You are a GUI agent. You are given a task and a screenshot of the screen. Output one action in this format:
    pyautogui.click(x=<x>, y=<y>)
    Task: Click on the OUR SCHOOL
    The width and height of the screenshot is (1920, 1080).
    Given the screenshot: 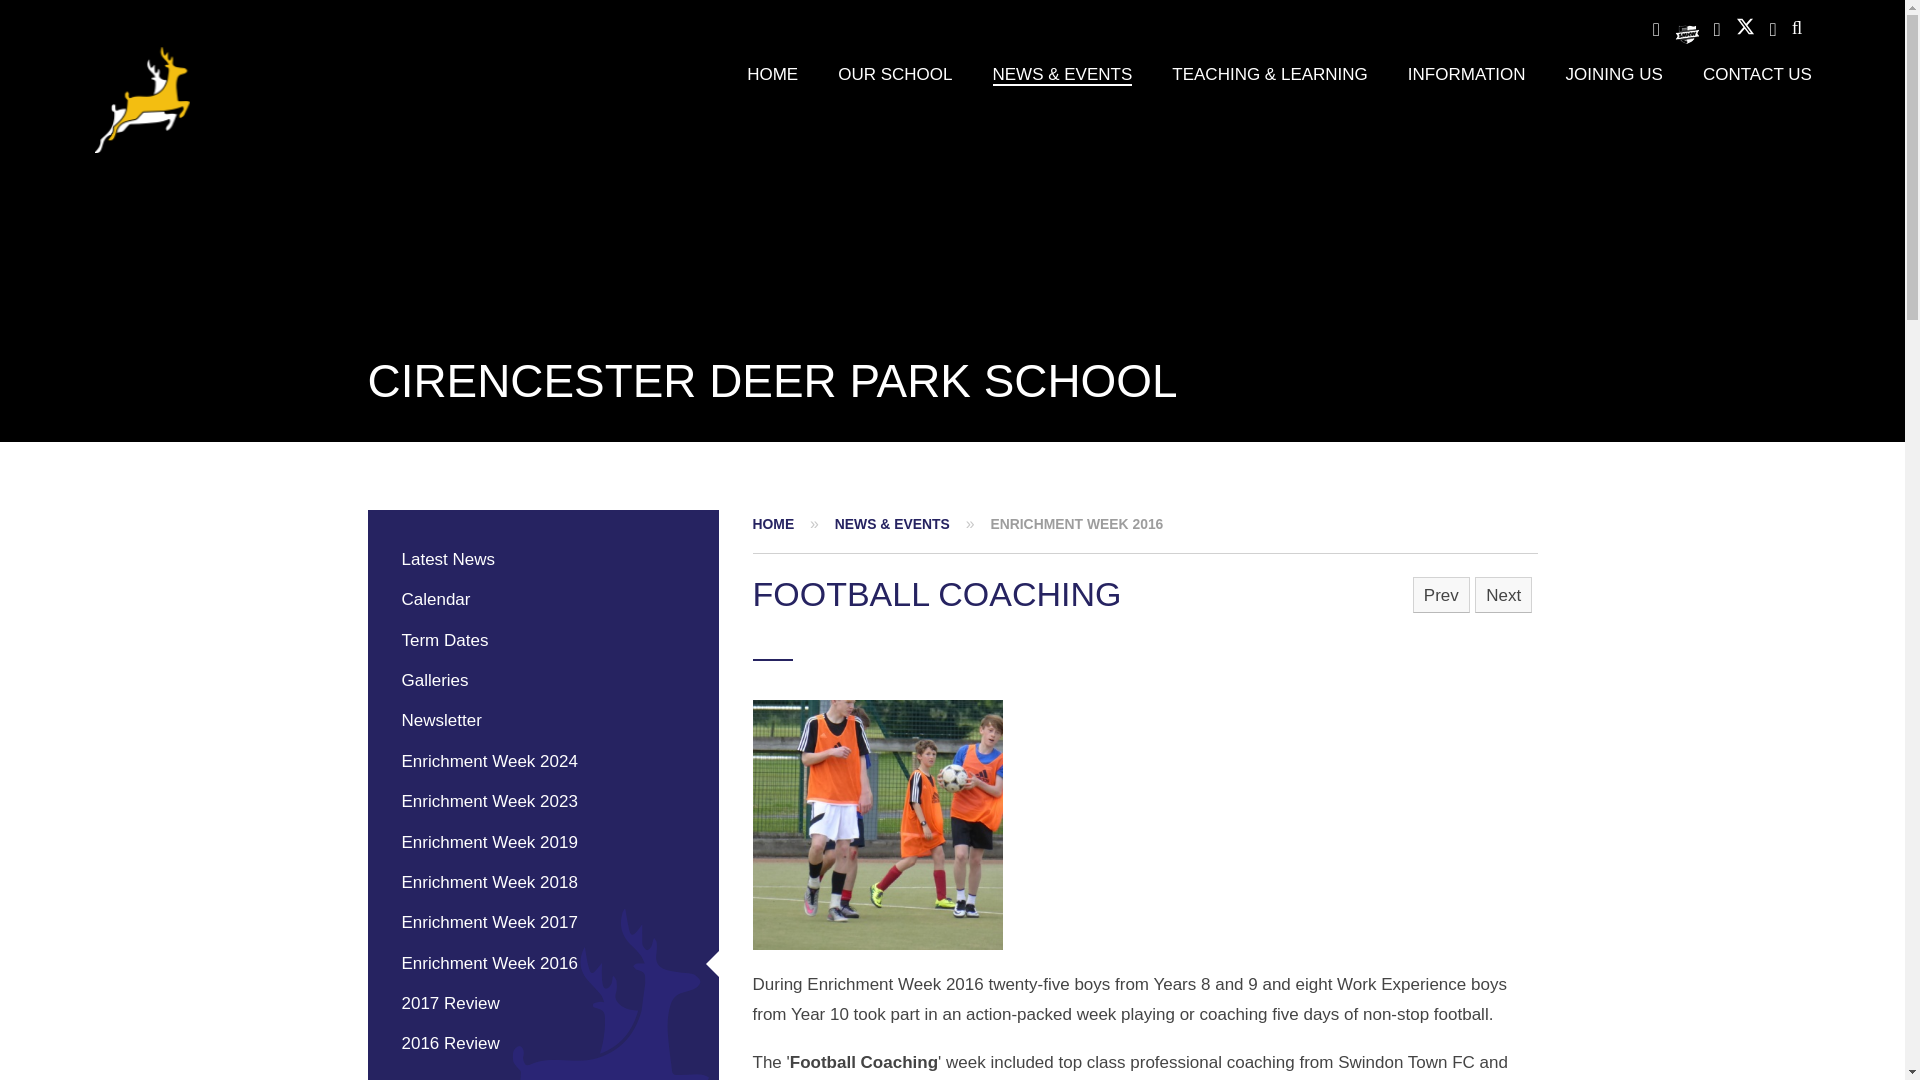 What is the action you would take?
    pyautogui.click(x=894, y=74)
    